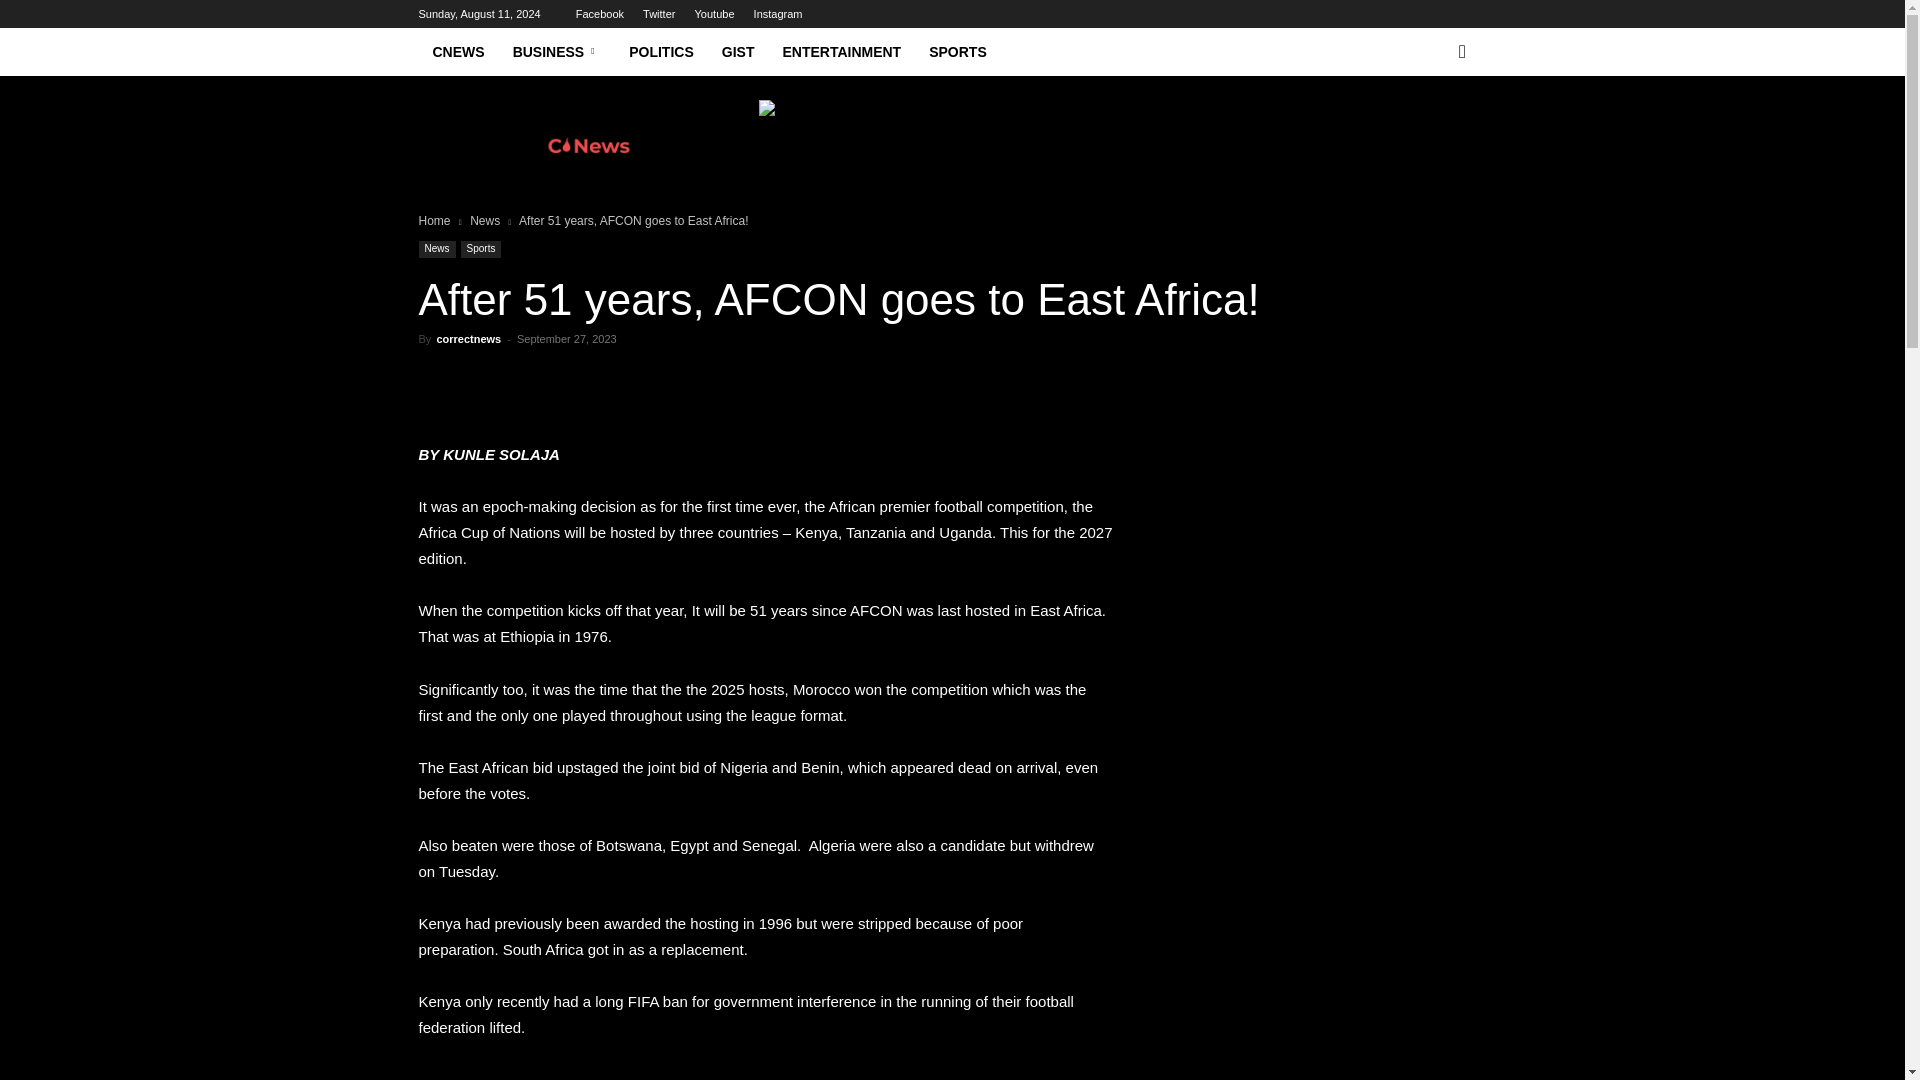 This screenshot has height=1080, width=1920. Describe the element at coordinates (558, 52) in the screenshot. I see `BUSINESS` at that location.